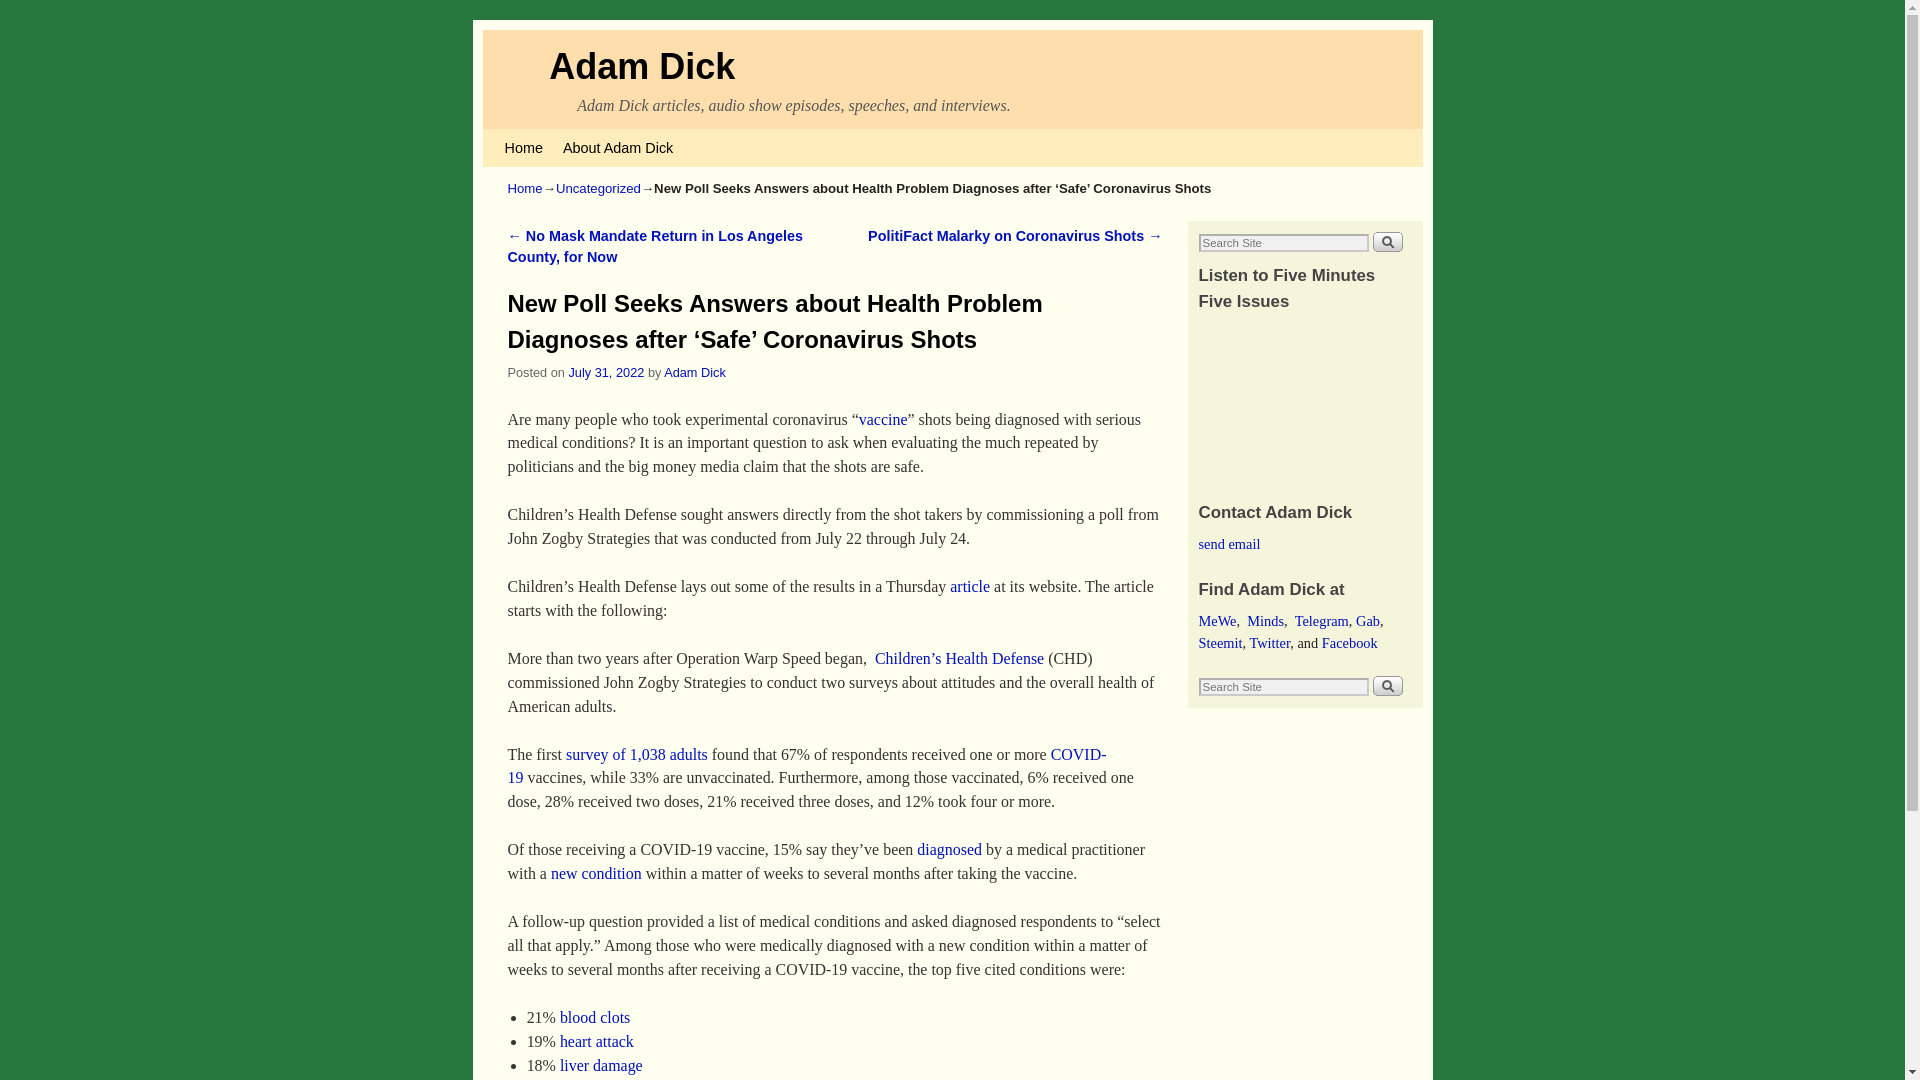  What do you see at coordinates (1270, 643) in the screenshot?
I see `Twitter` at bounding box center [1270, 643].